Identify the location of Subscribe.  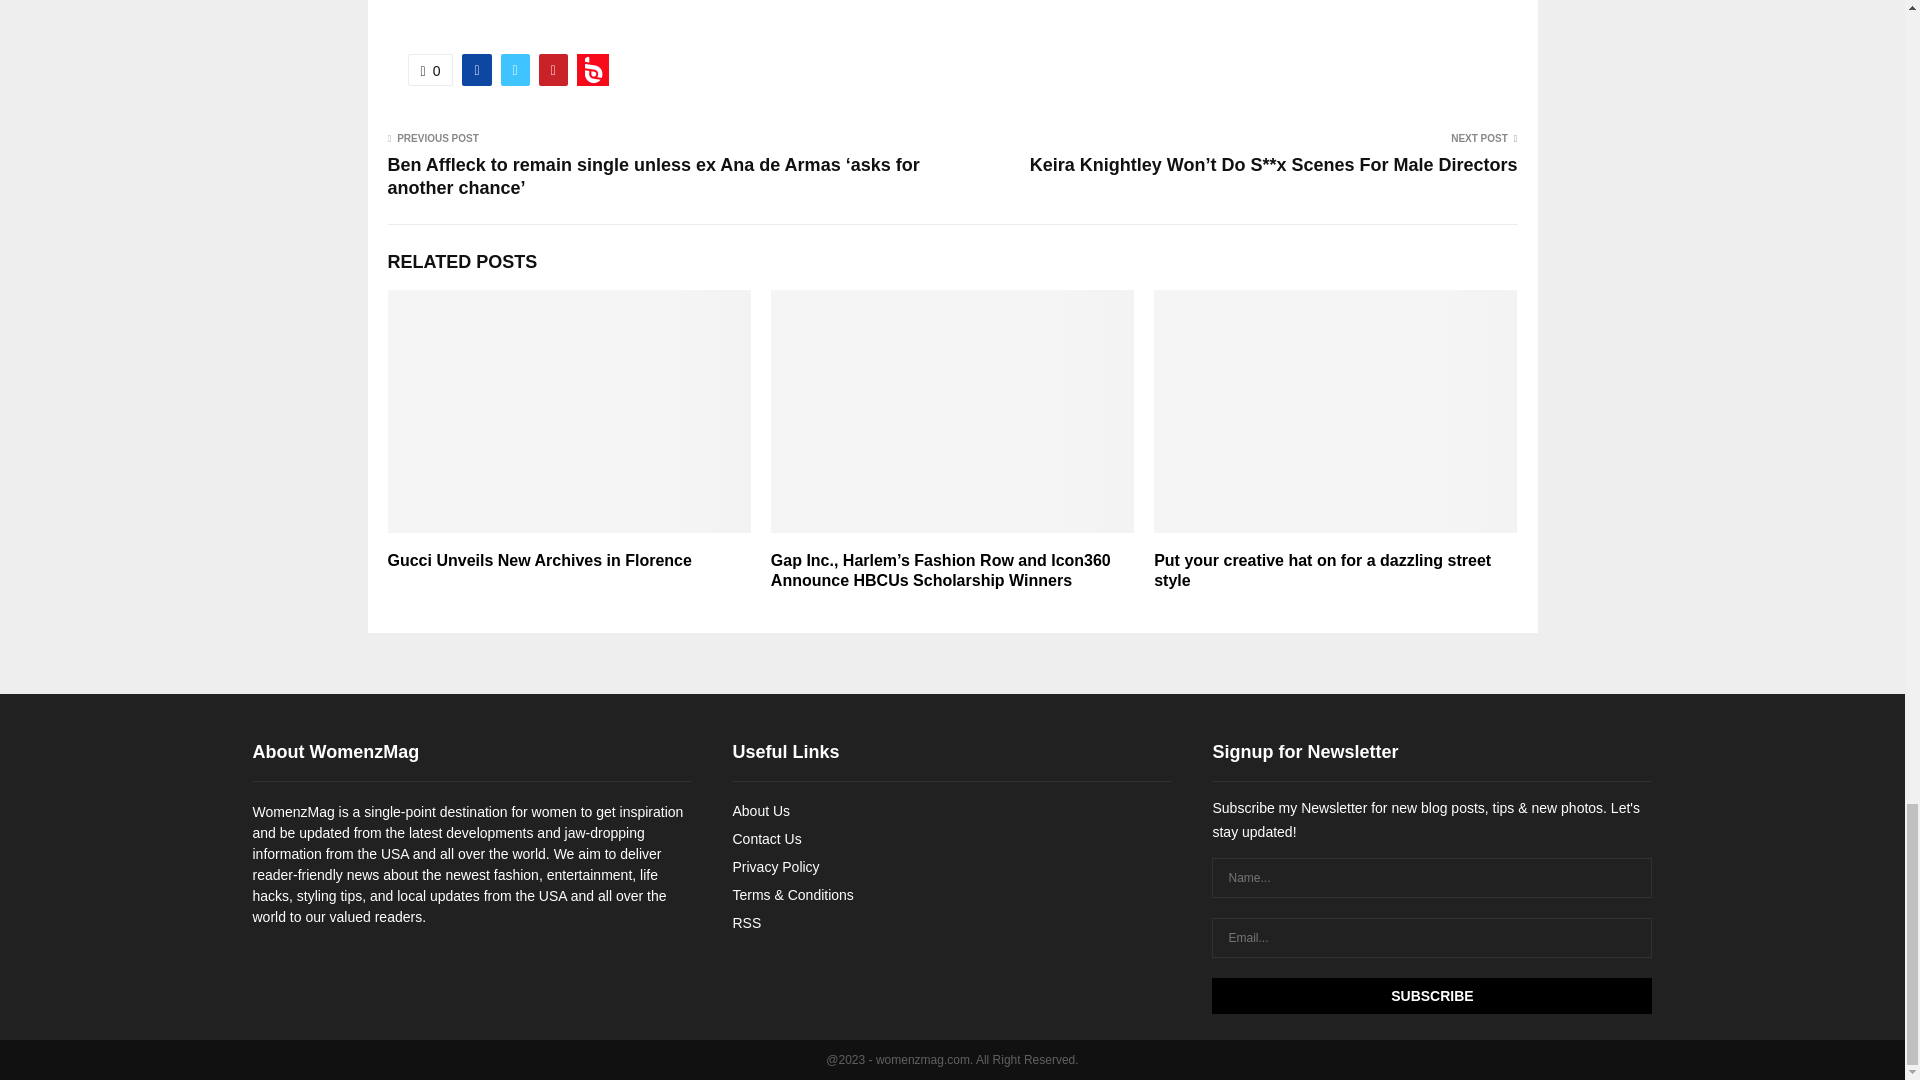
(1431, 995).